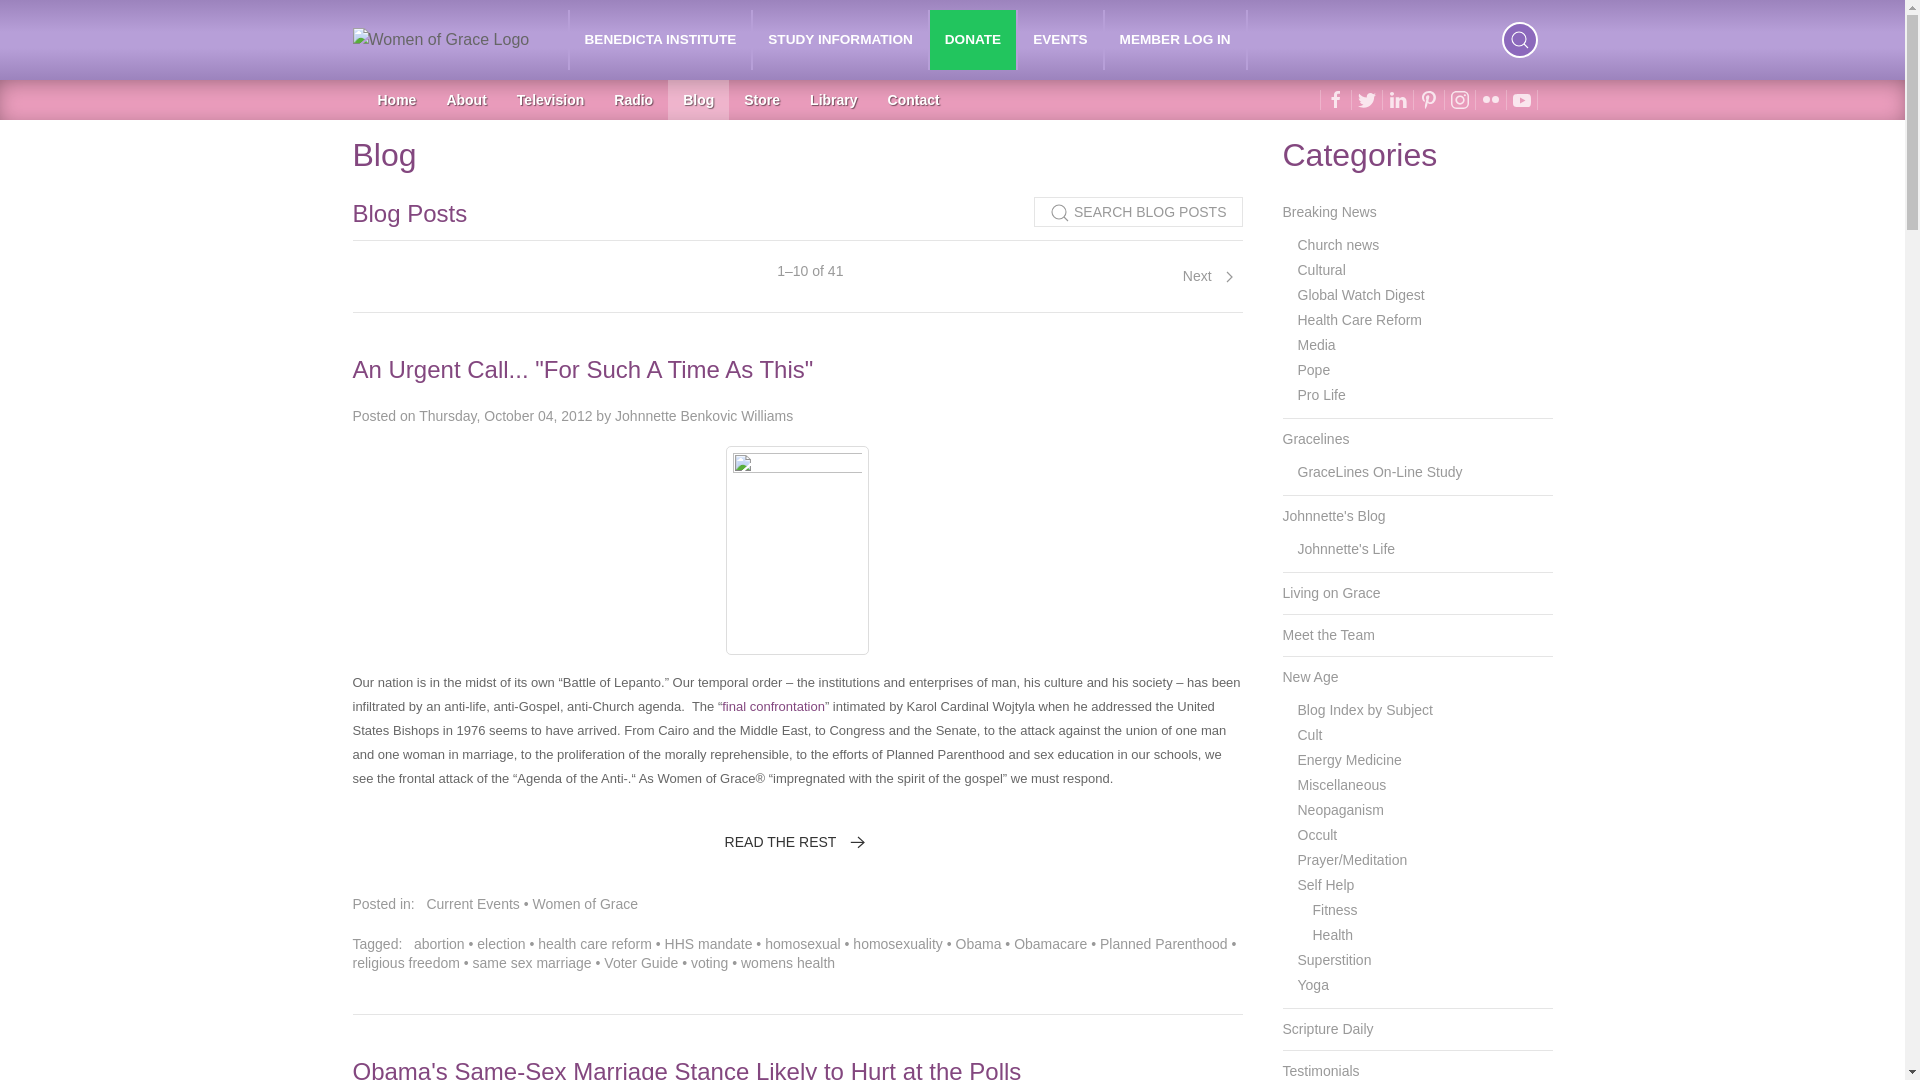 The width and height of the screenshot is (1920, 1080). Describe the element at coordinates (466, 99) in the screenshot. I see `About` at that location.